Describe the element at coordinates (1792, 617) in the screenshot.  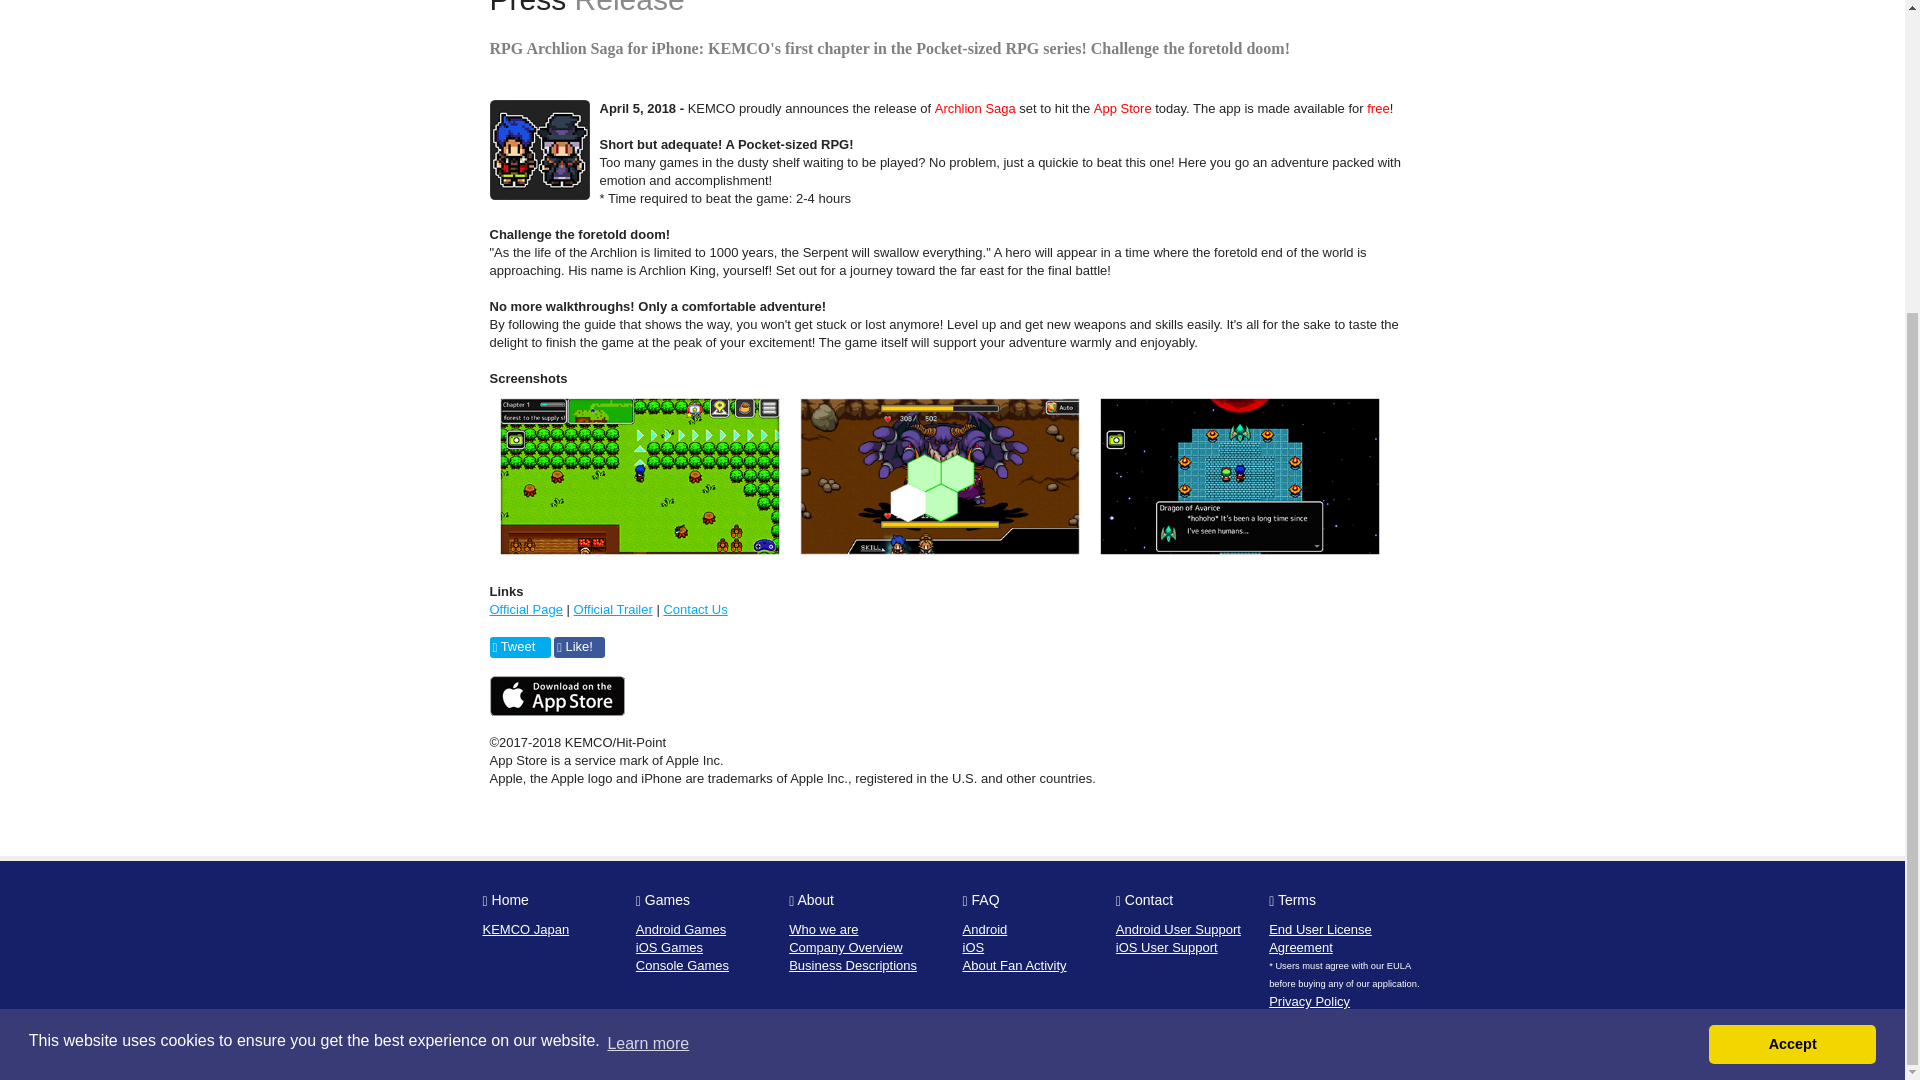
I see `Accept` at that location.